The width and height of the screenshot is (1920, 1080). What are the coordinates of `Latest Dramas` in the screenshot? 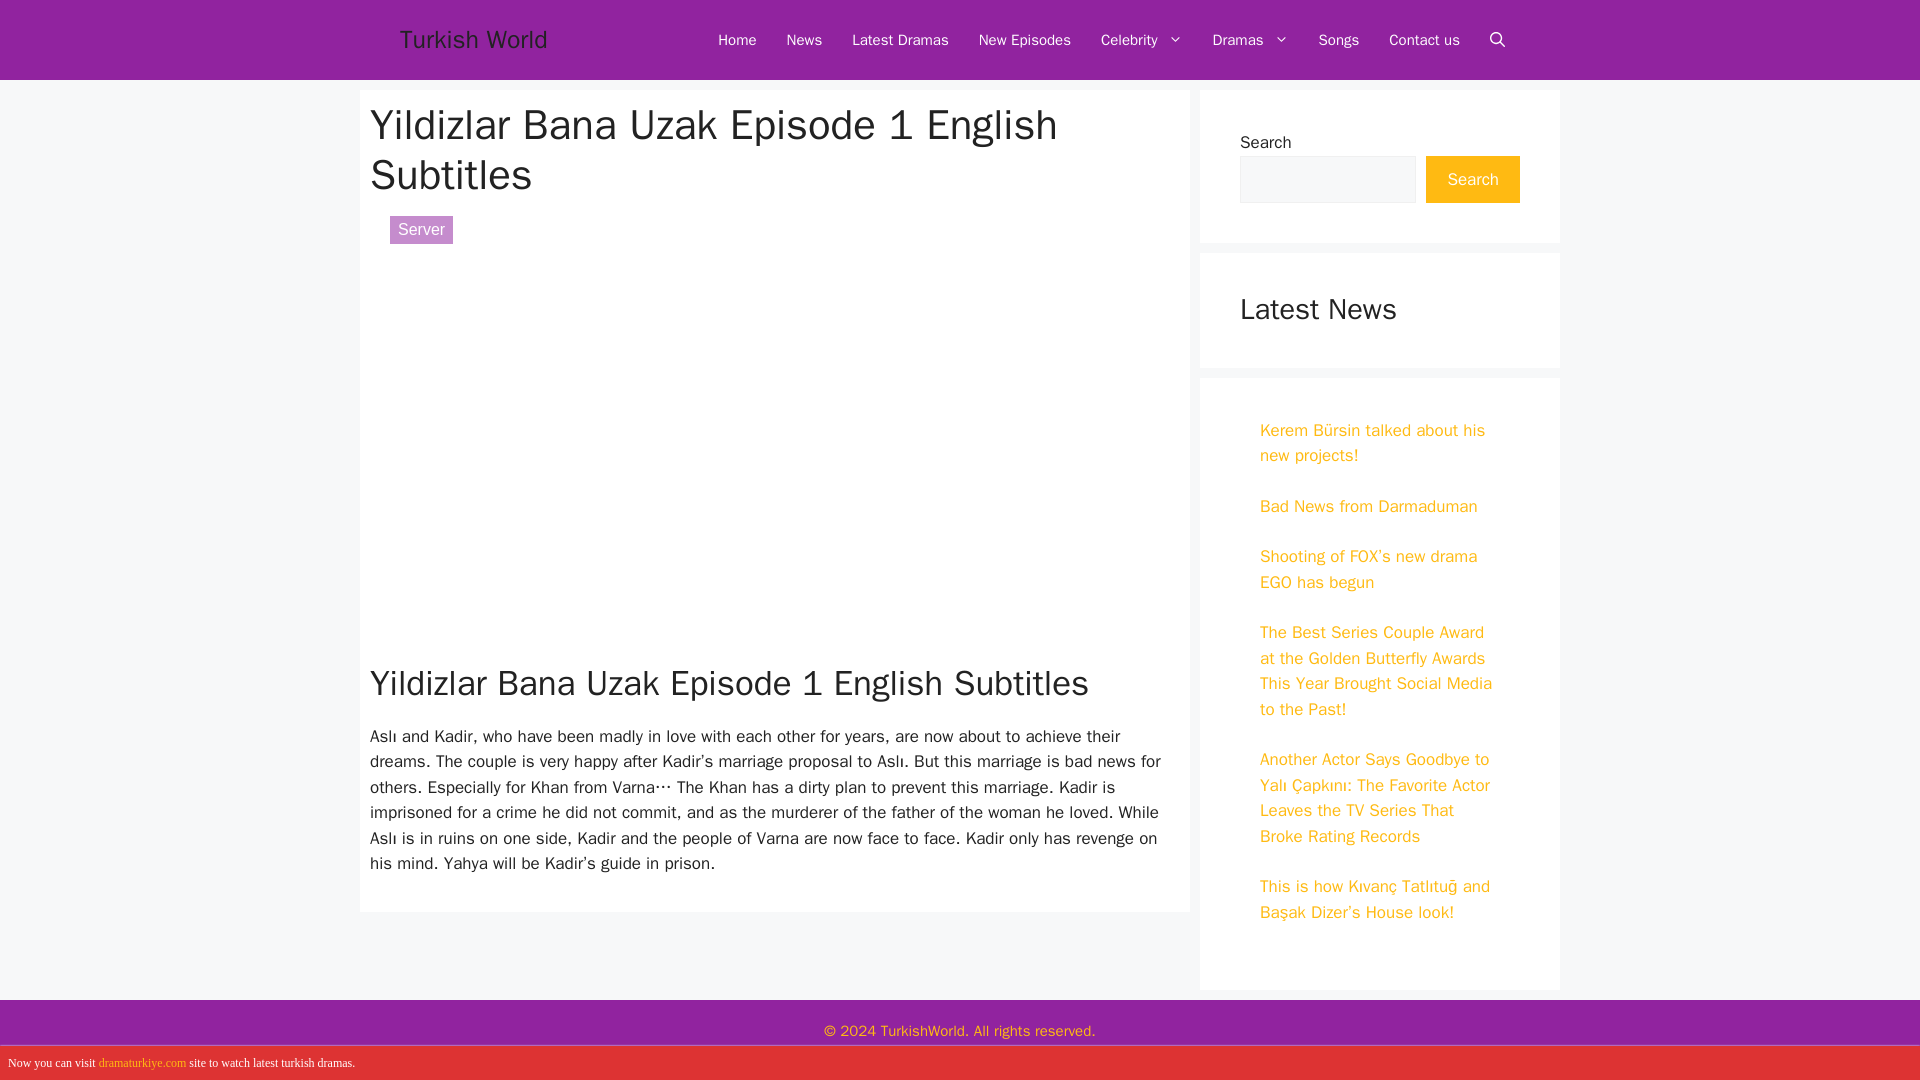 It's located at (900, 40).